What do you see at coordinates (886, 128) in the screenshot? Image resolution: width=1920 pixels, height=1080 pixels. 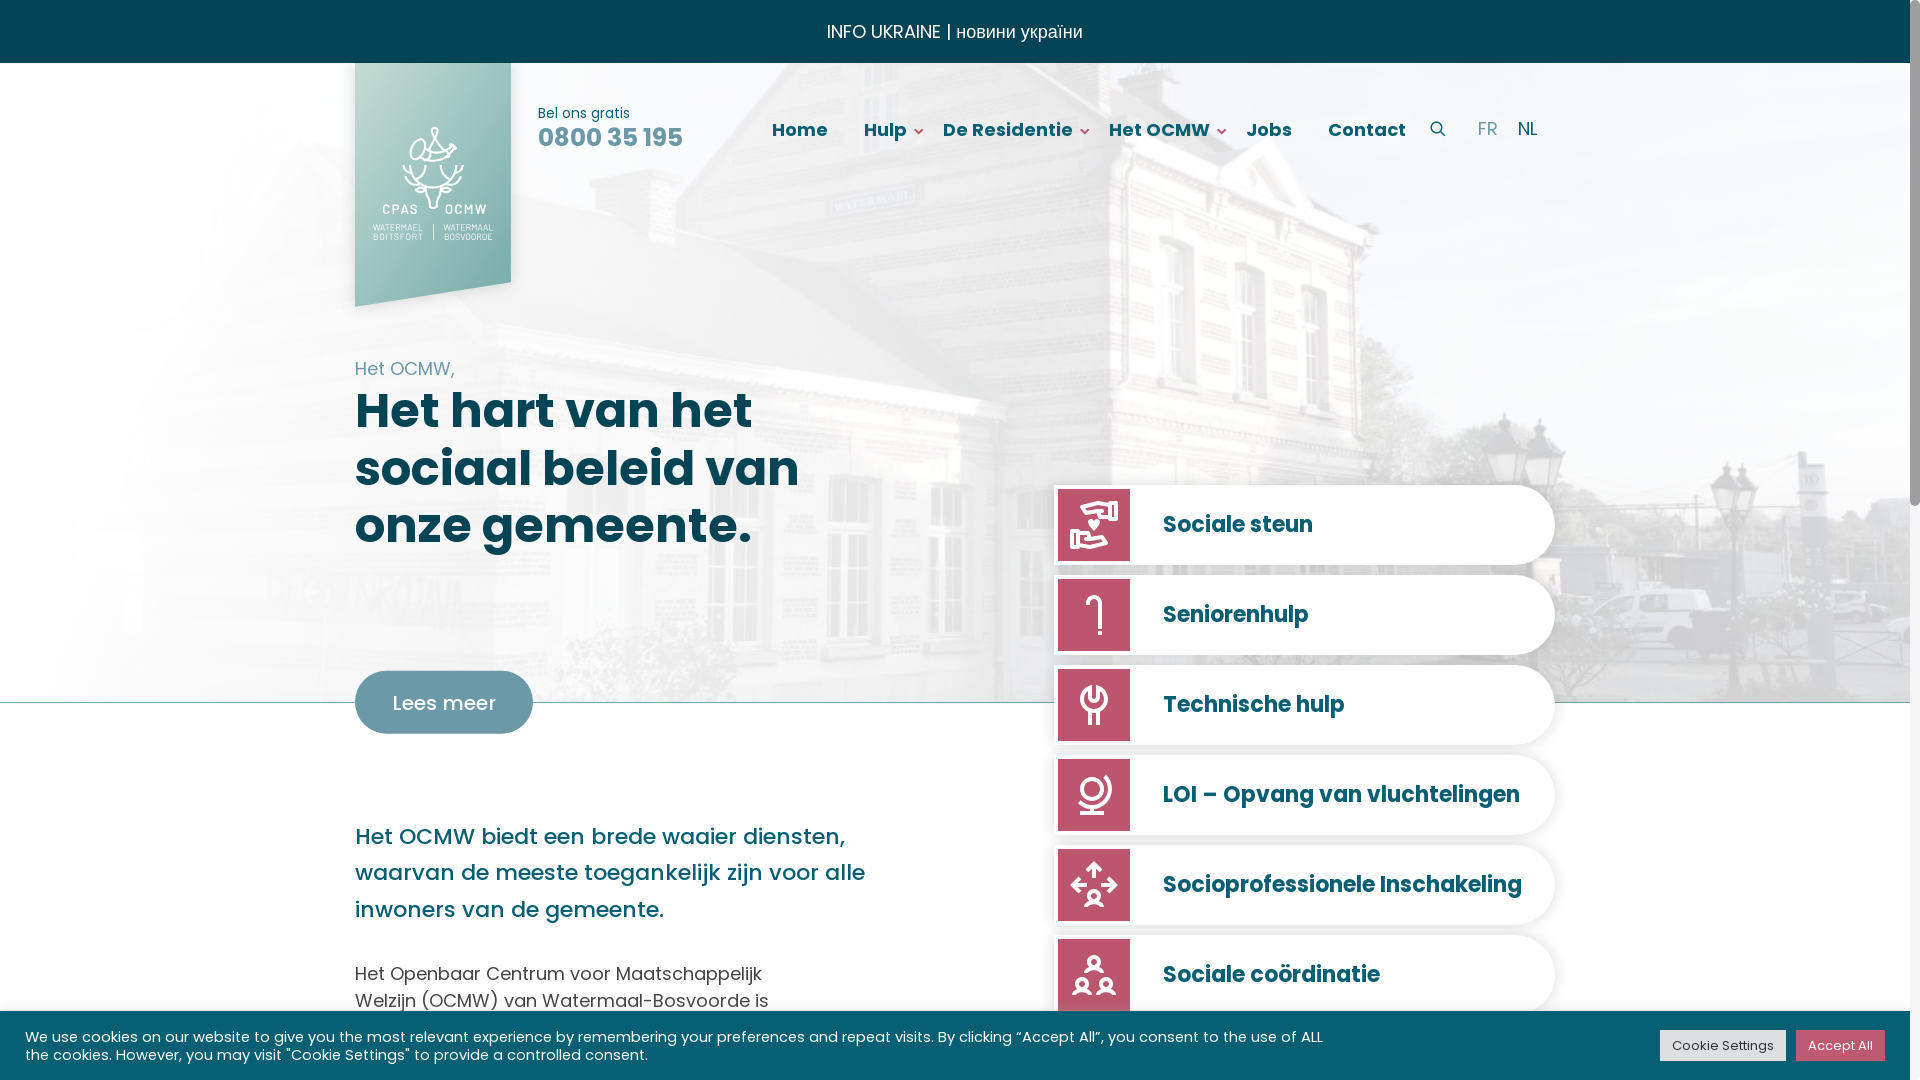 I see `Hulp` at bounding box center [886, 128].